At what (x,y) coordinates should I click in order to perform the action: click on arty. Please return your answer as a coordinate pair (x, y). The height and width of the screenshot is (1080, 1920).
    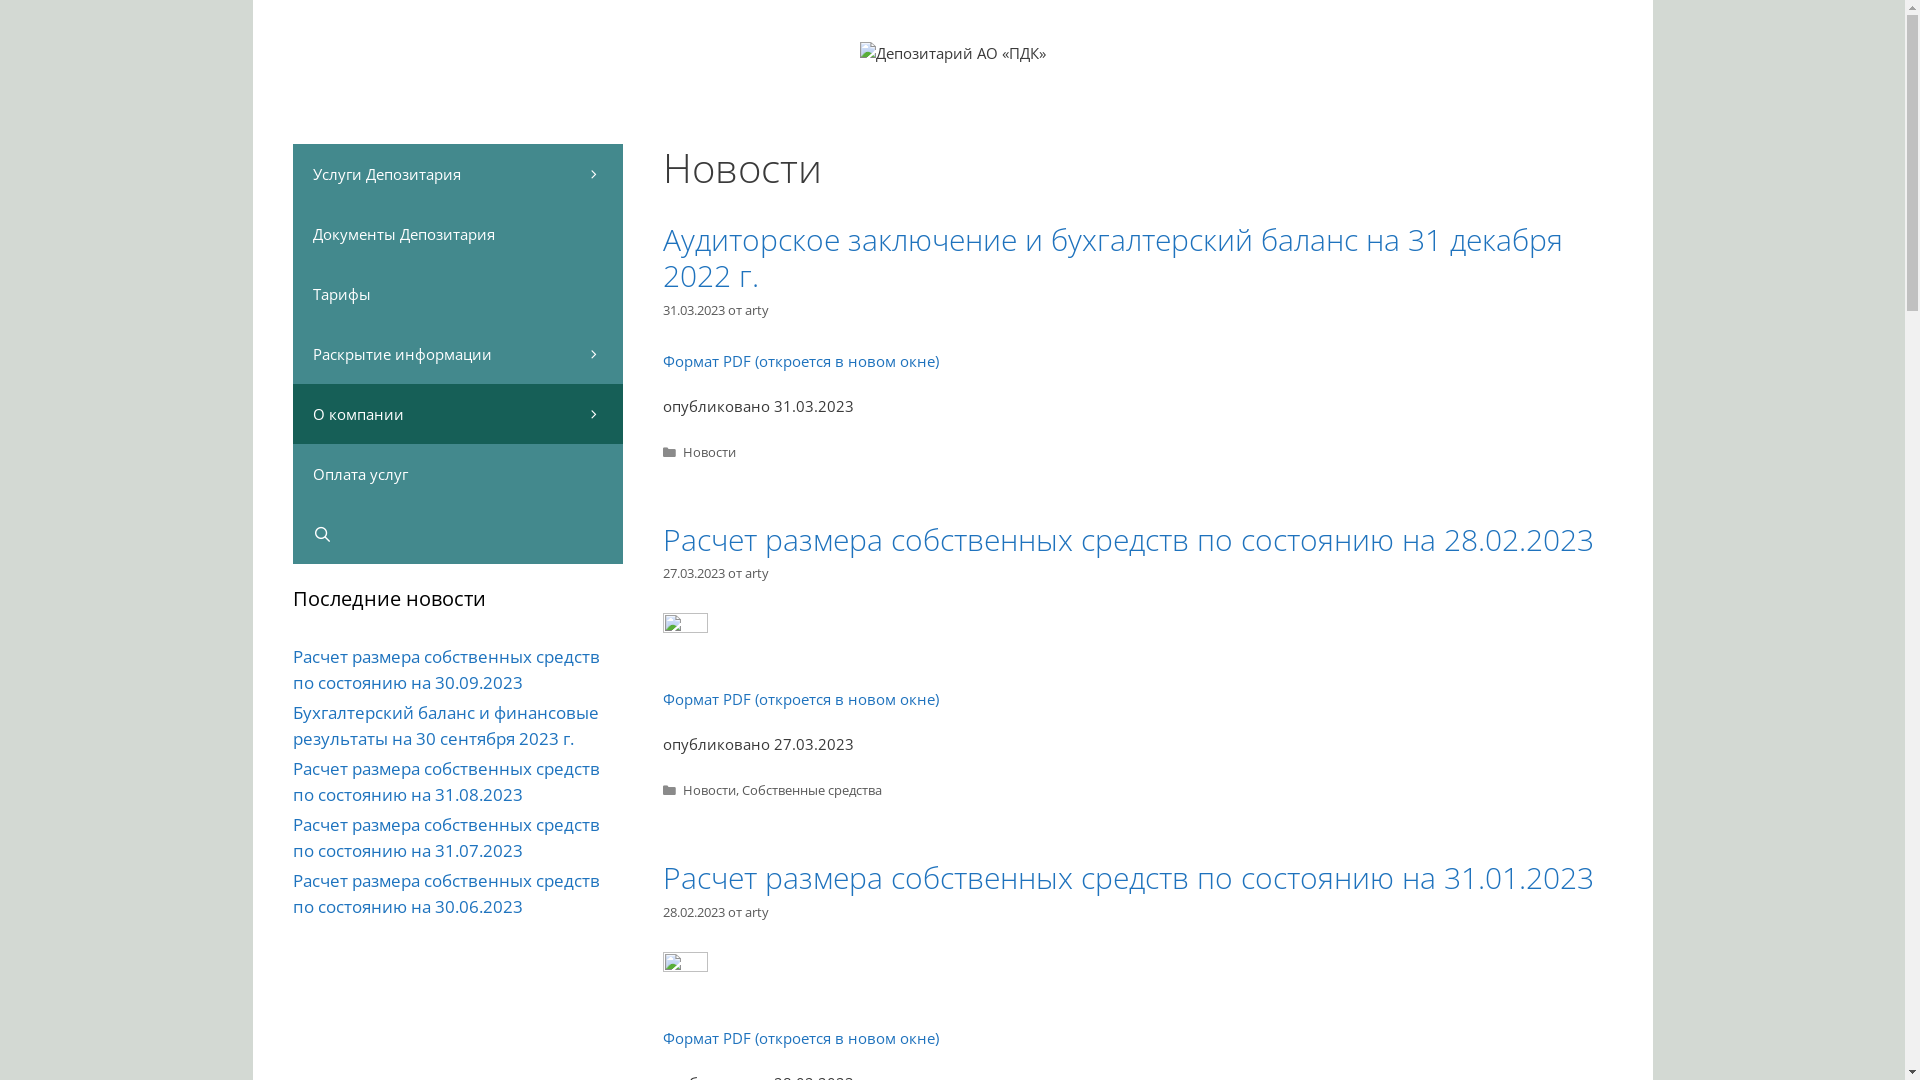
    Looking at the image, I should click on (756, 912).